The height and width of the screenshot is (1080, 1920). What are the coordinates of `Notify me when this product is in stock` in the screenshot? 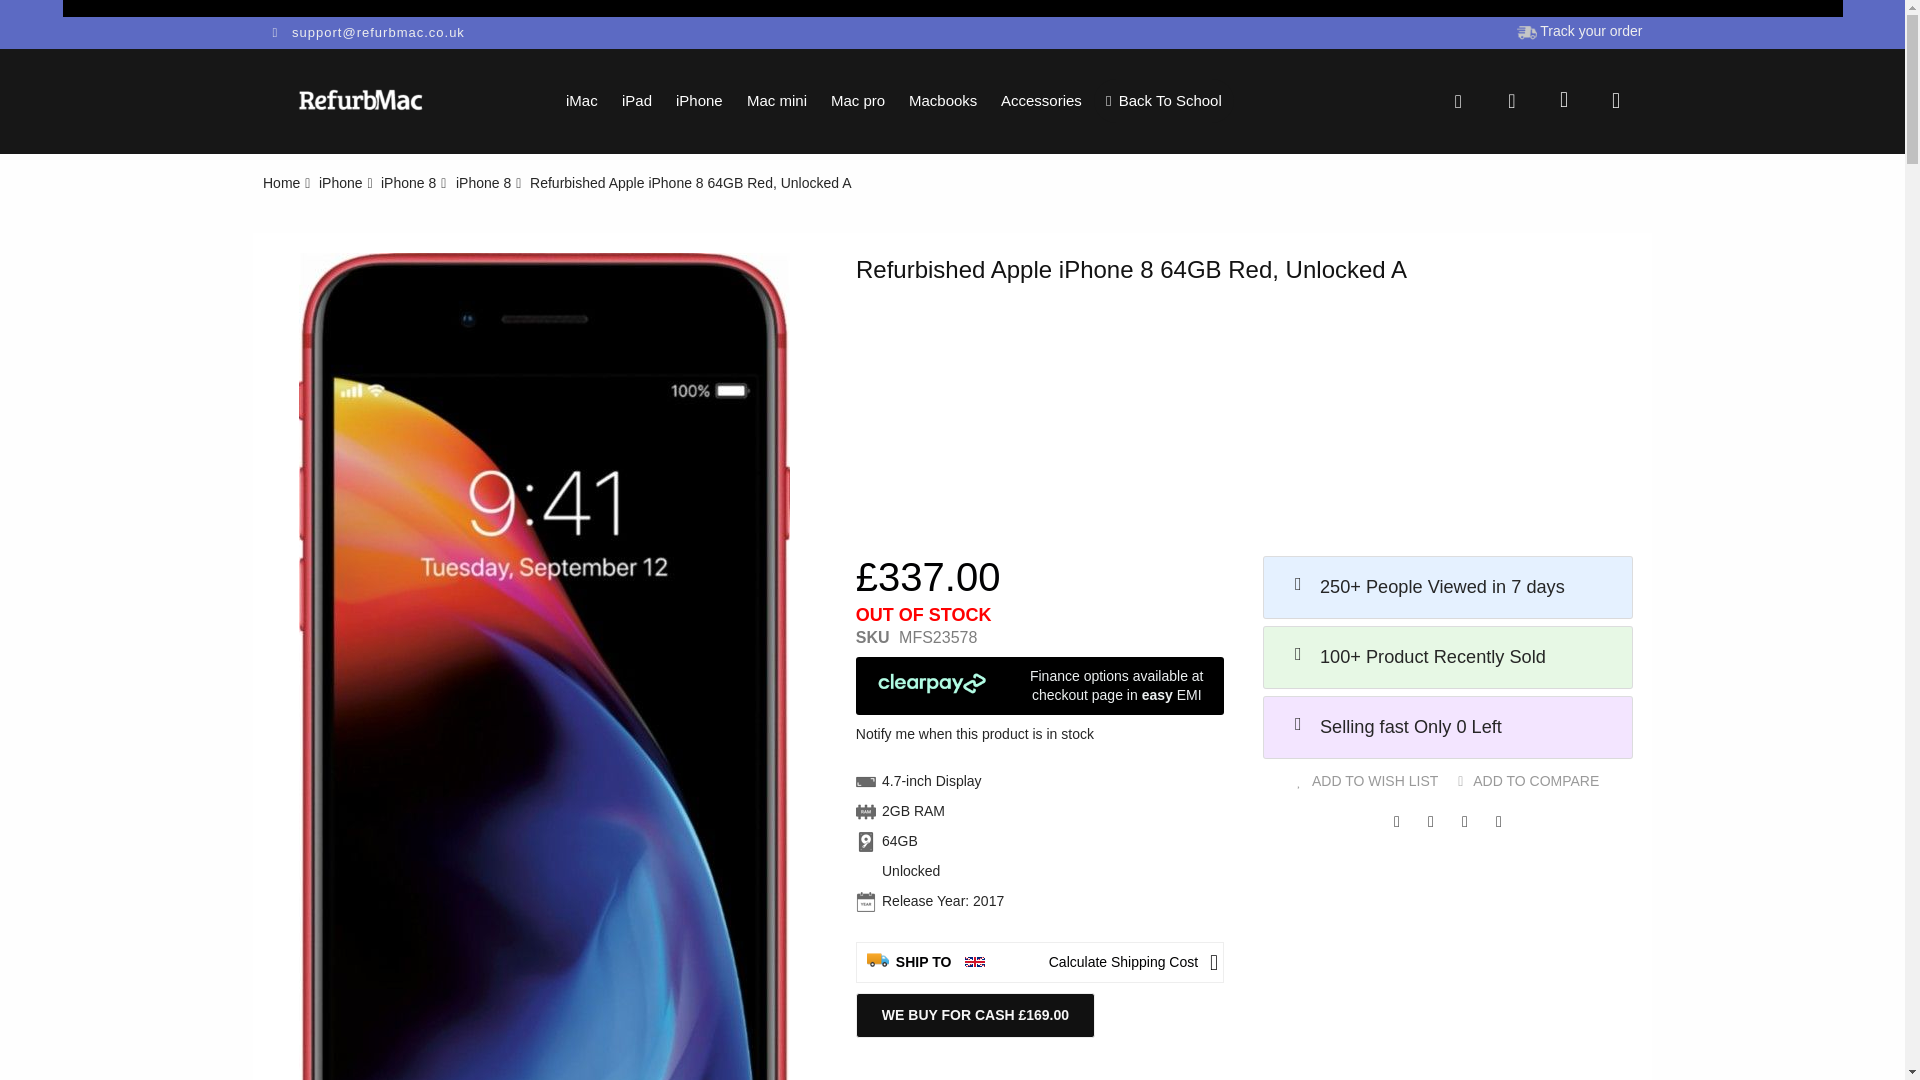 It's located at (975, 733).